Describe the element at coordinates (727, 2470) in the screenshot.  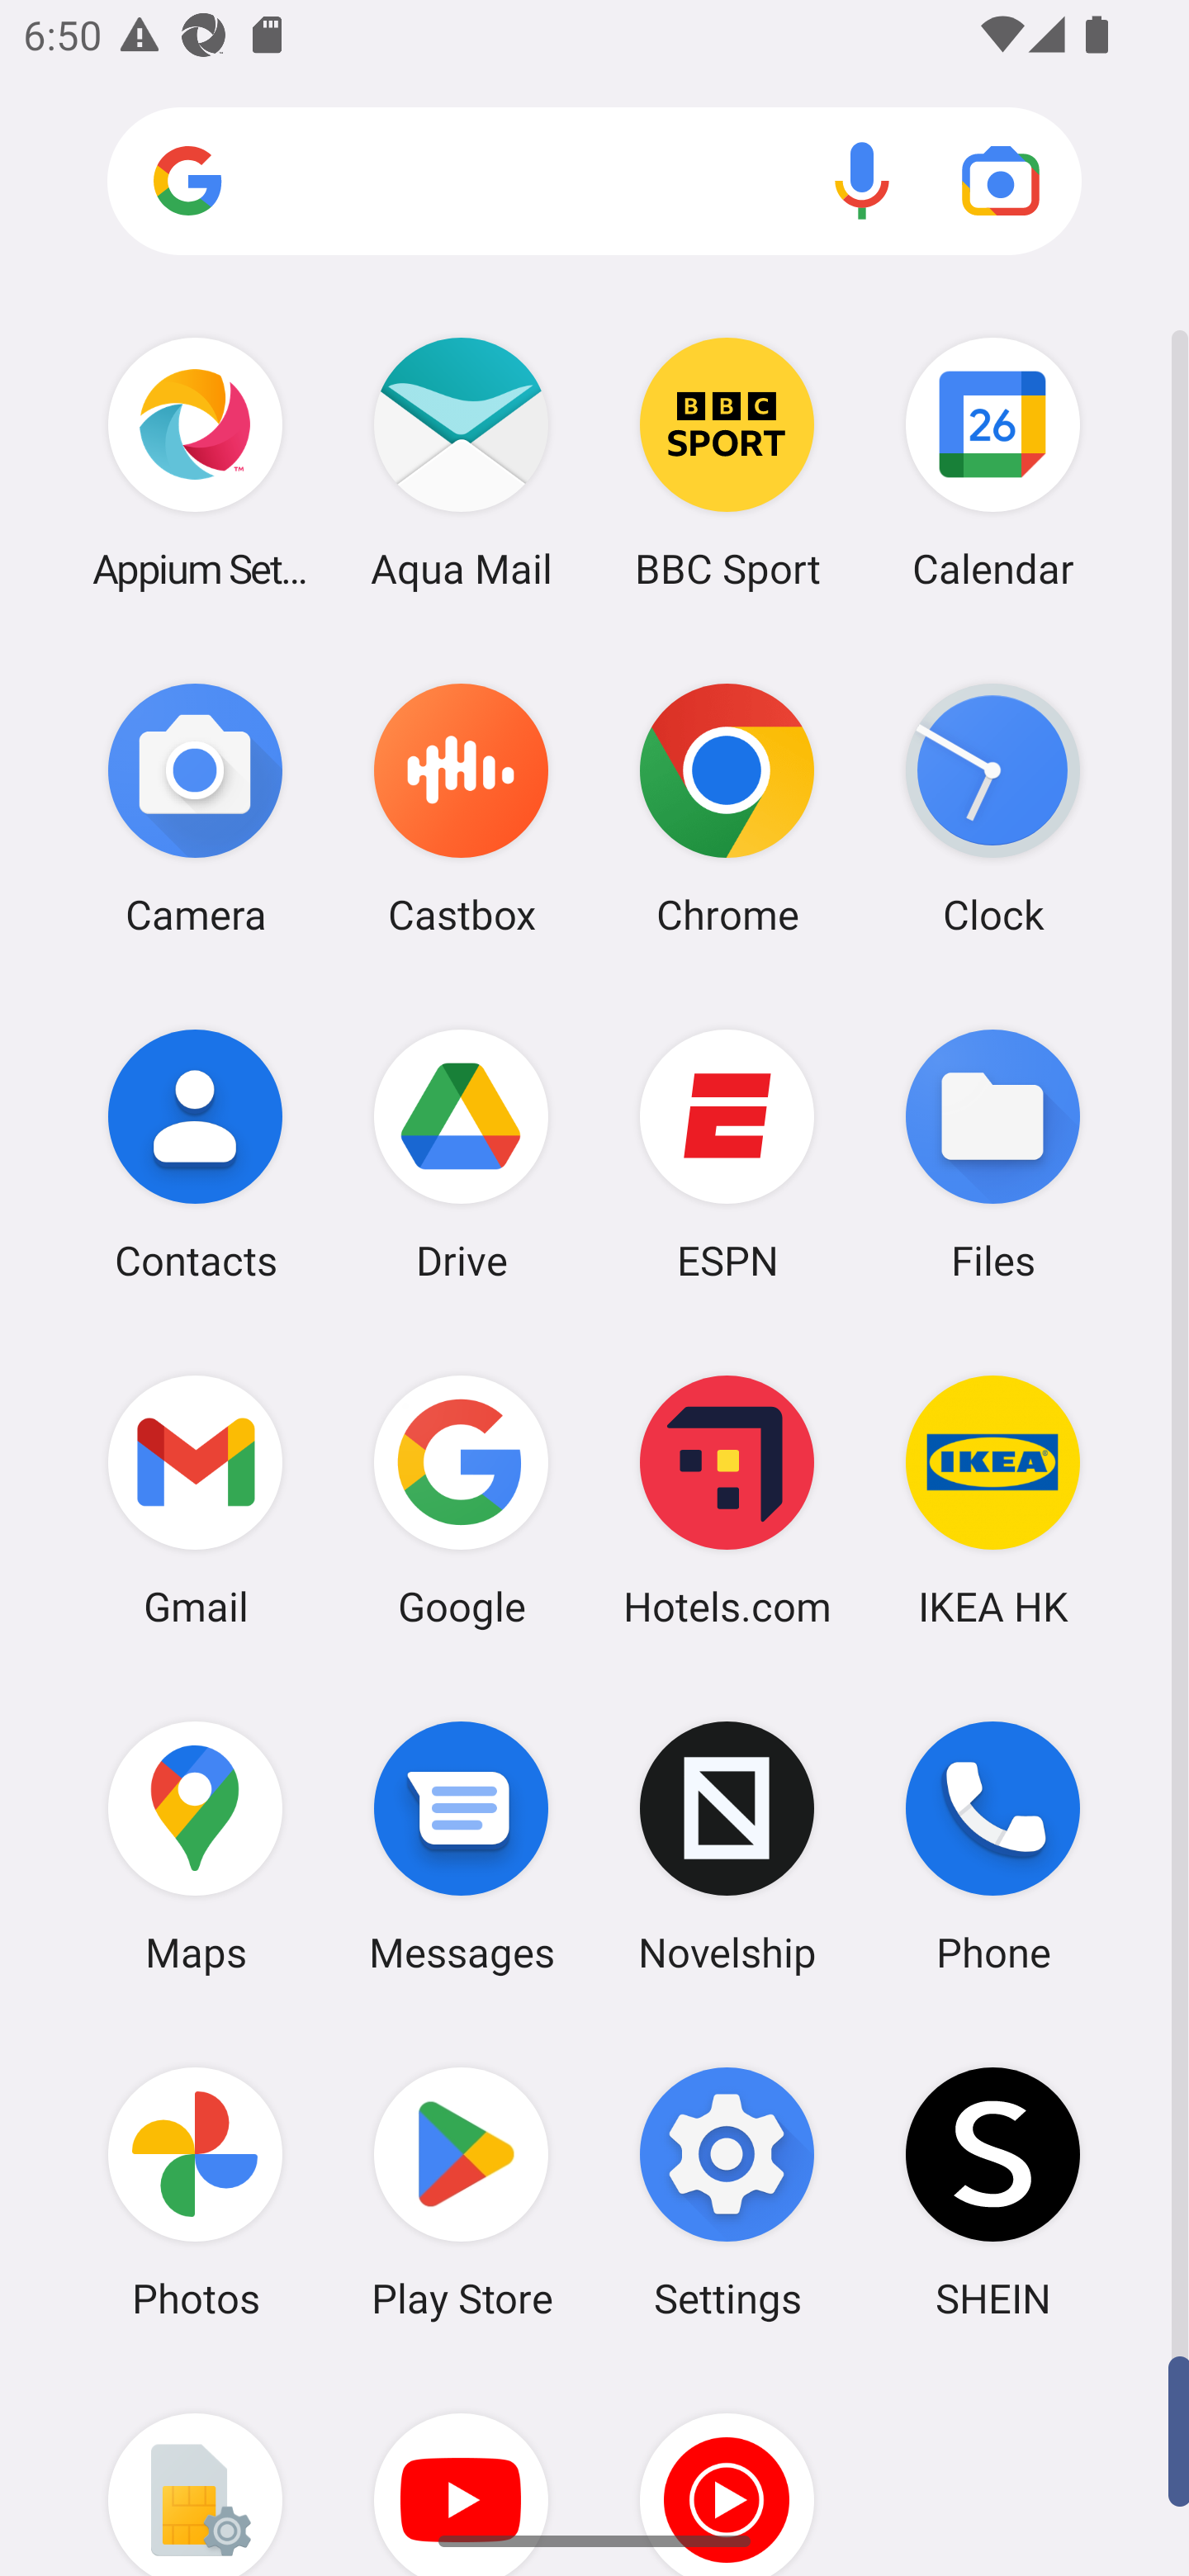
I see `YT Music` at that location.